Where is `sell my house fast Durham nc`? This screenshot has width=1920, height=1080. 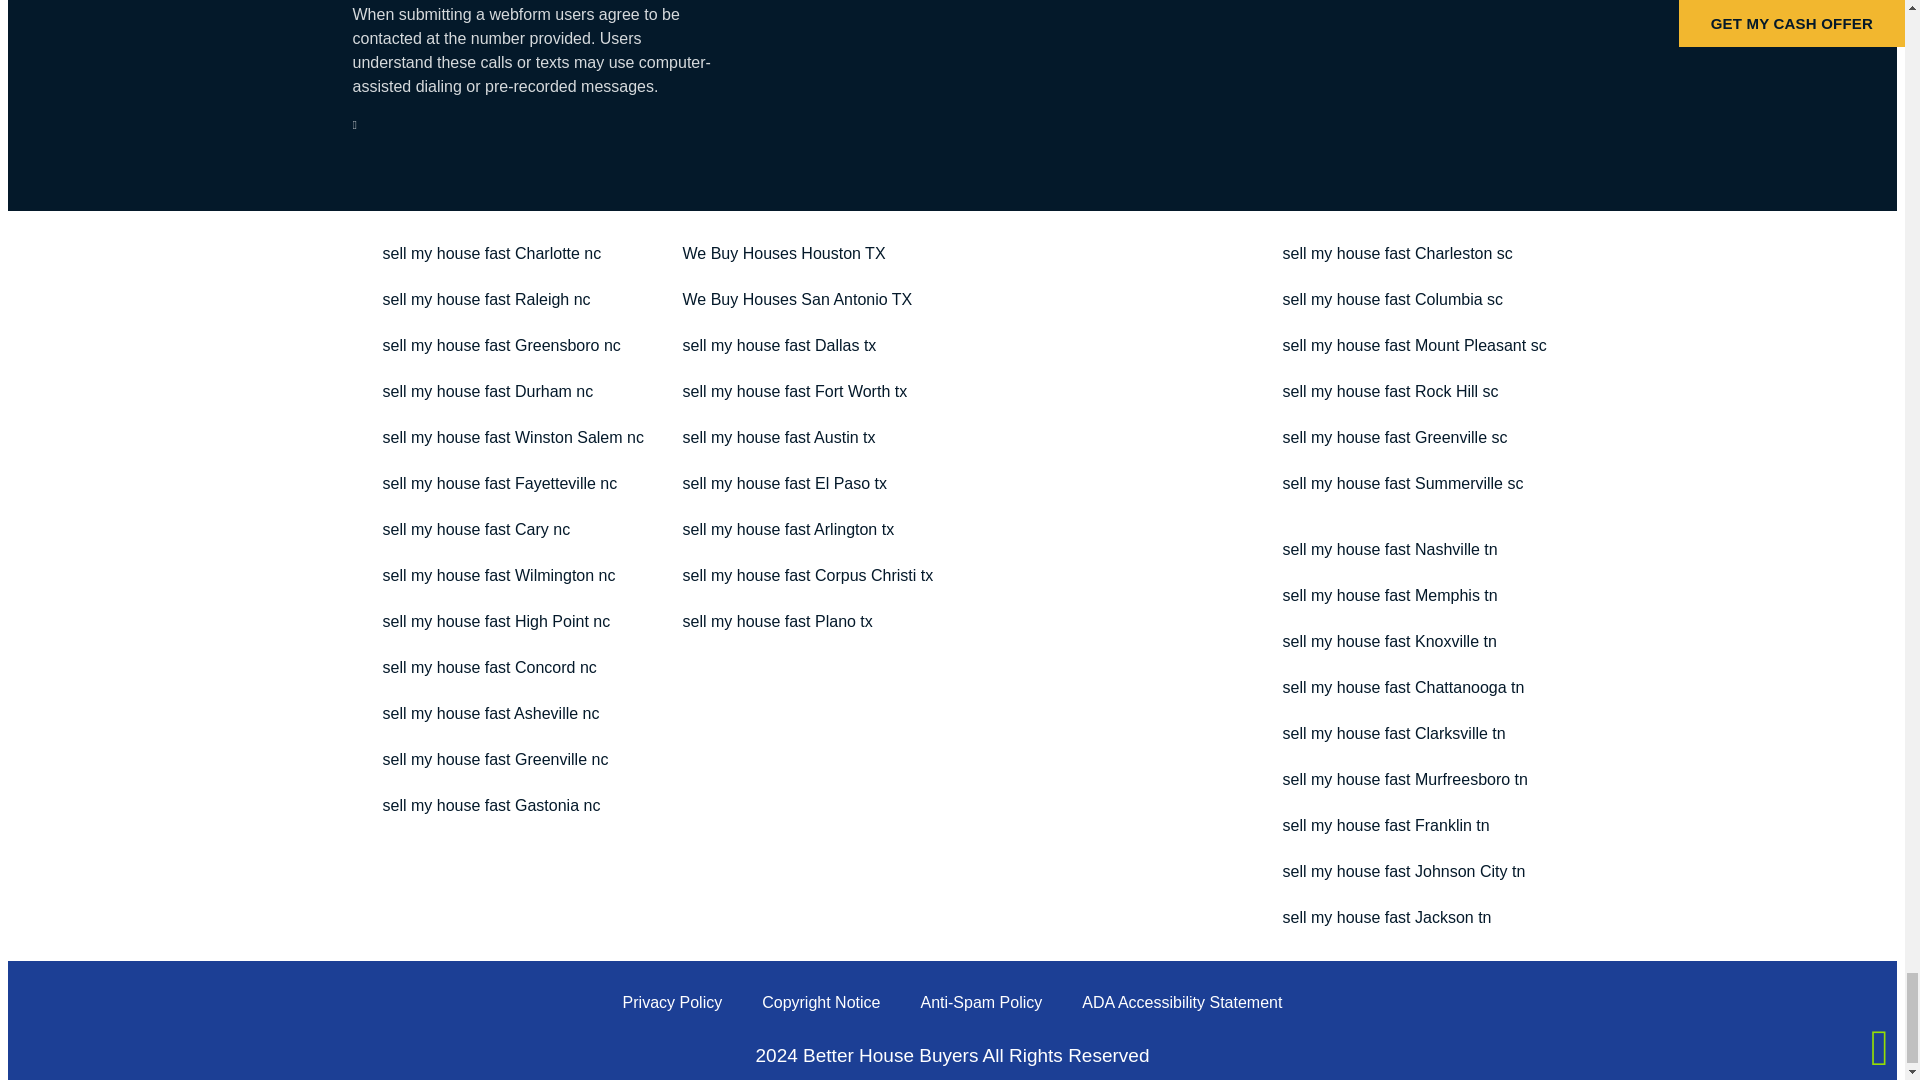
sell my house fast Durham nc is located at coordinates (487, 392).